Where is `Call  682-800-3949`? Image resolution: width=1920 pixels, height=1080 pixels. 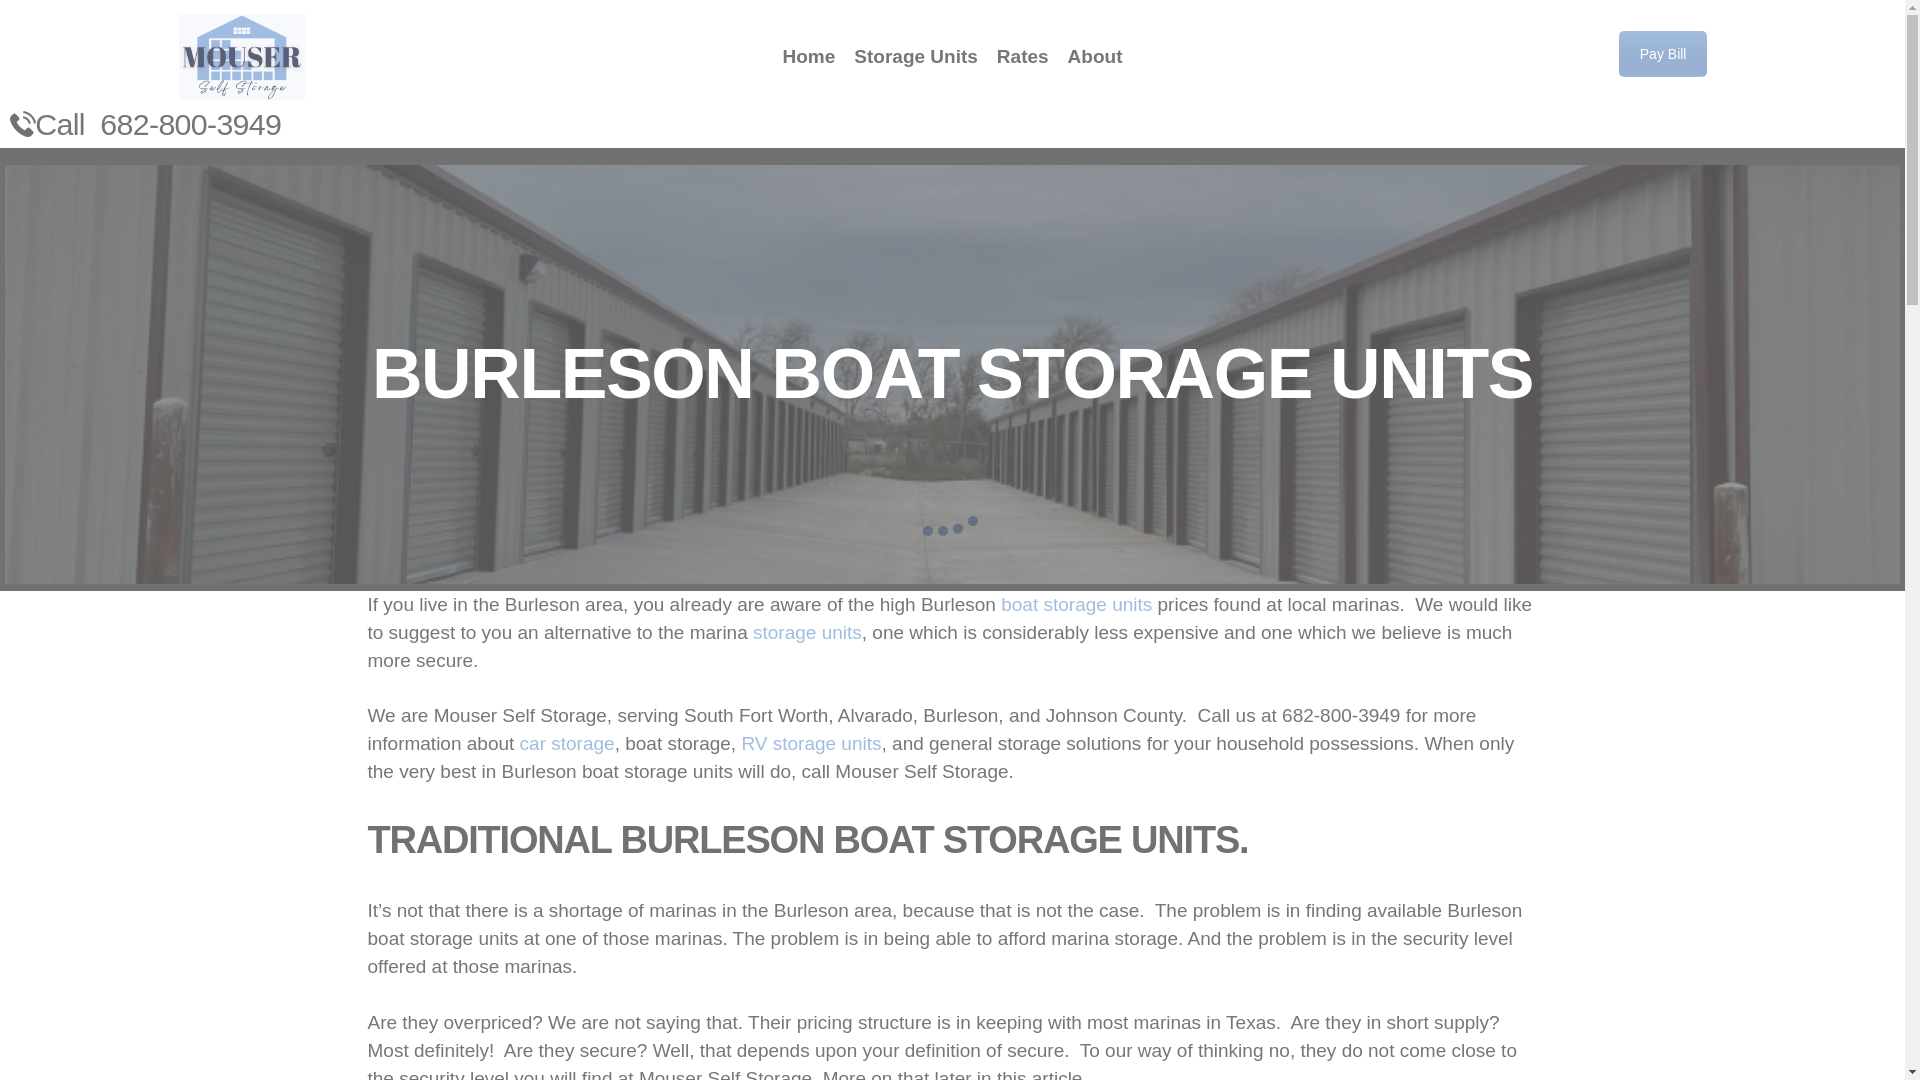 Call  682-800-3949 is located at coordinates (157, 124).